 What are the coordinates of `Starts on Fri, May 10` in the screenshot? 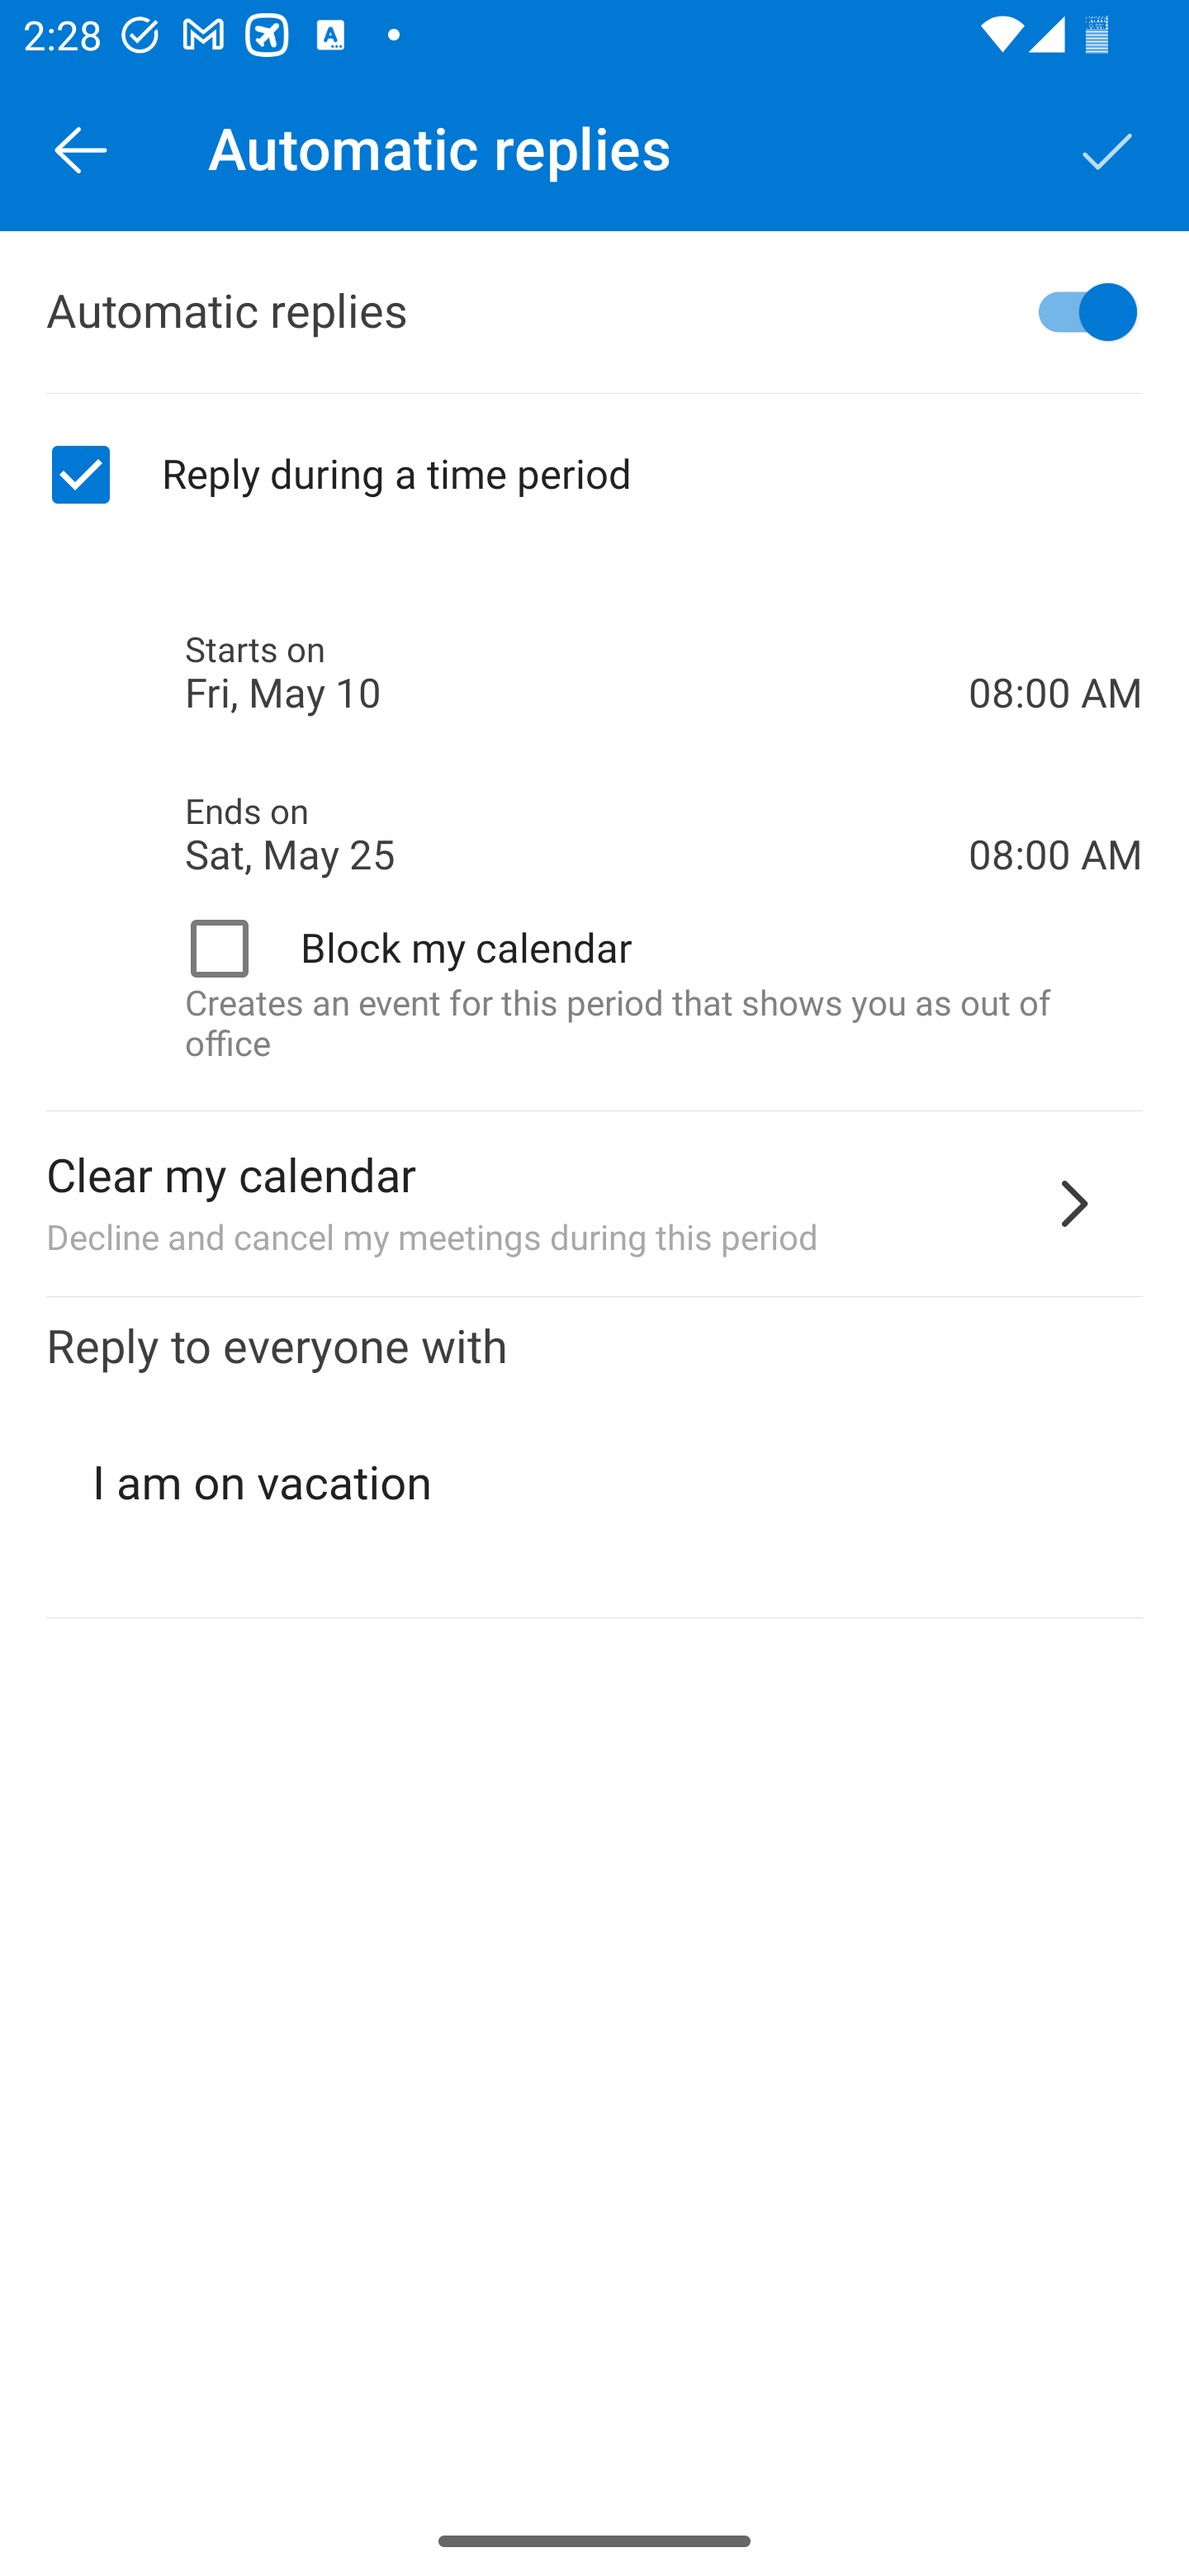 It's located at (576, 674).